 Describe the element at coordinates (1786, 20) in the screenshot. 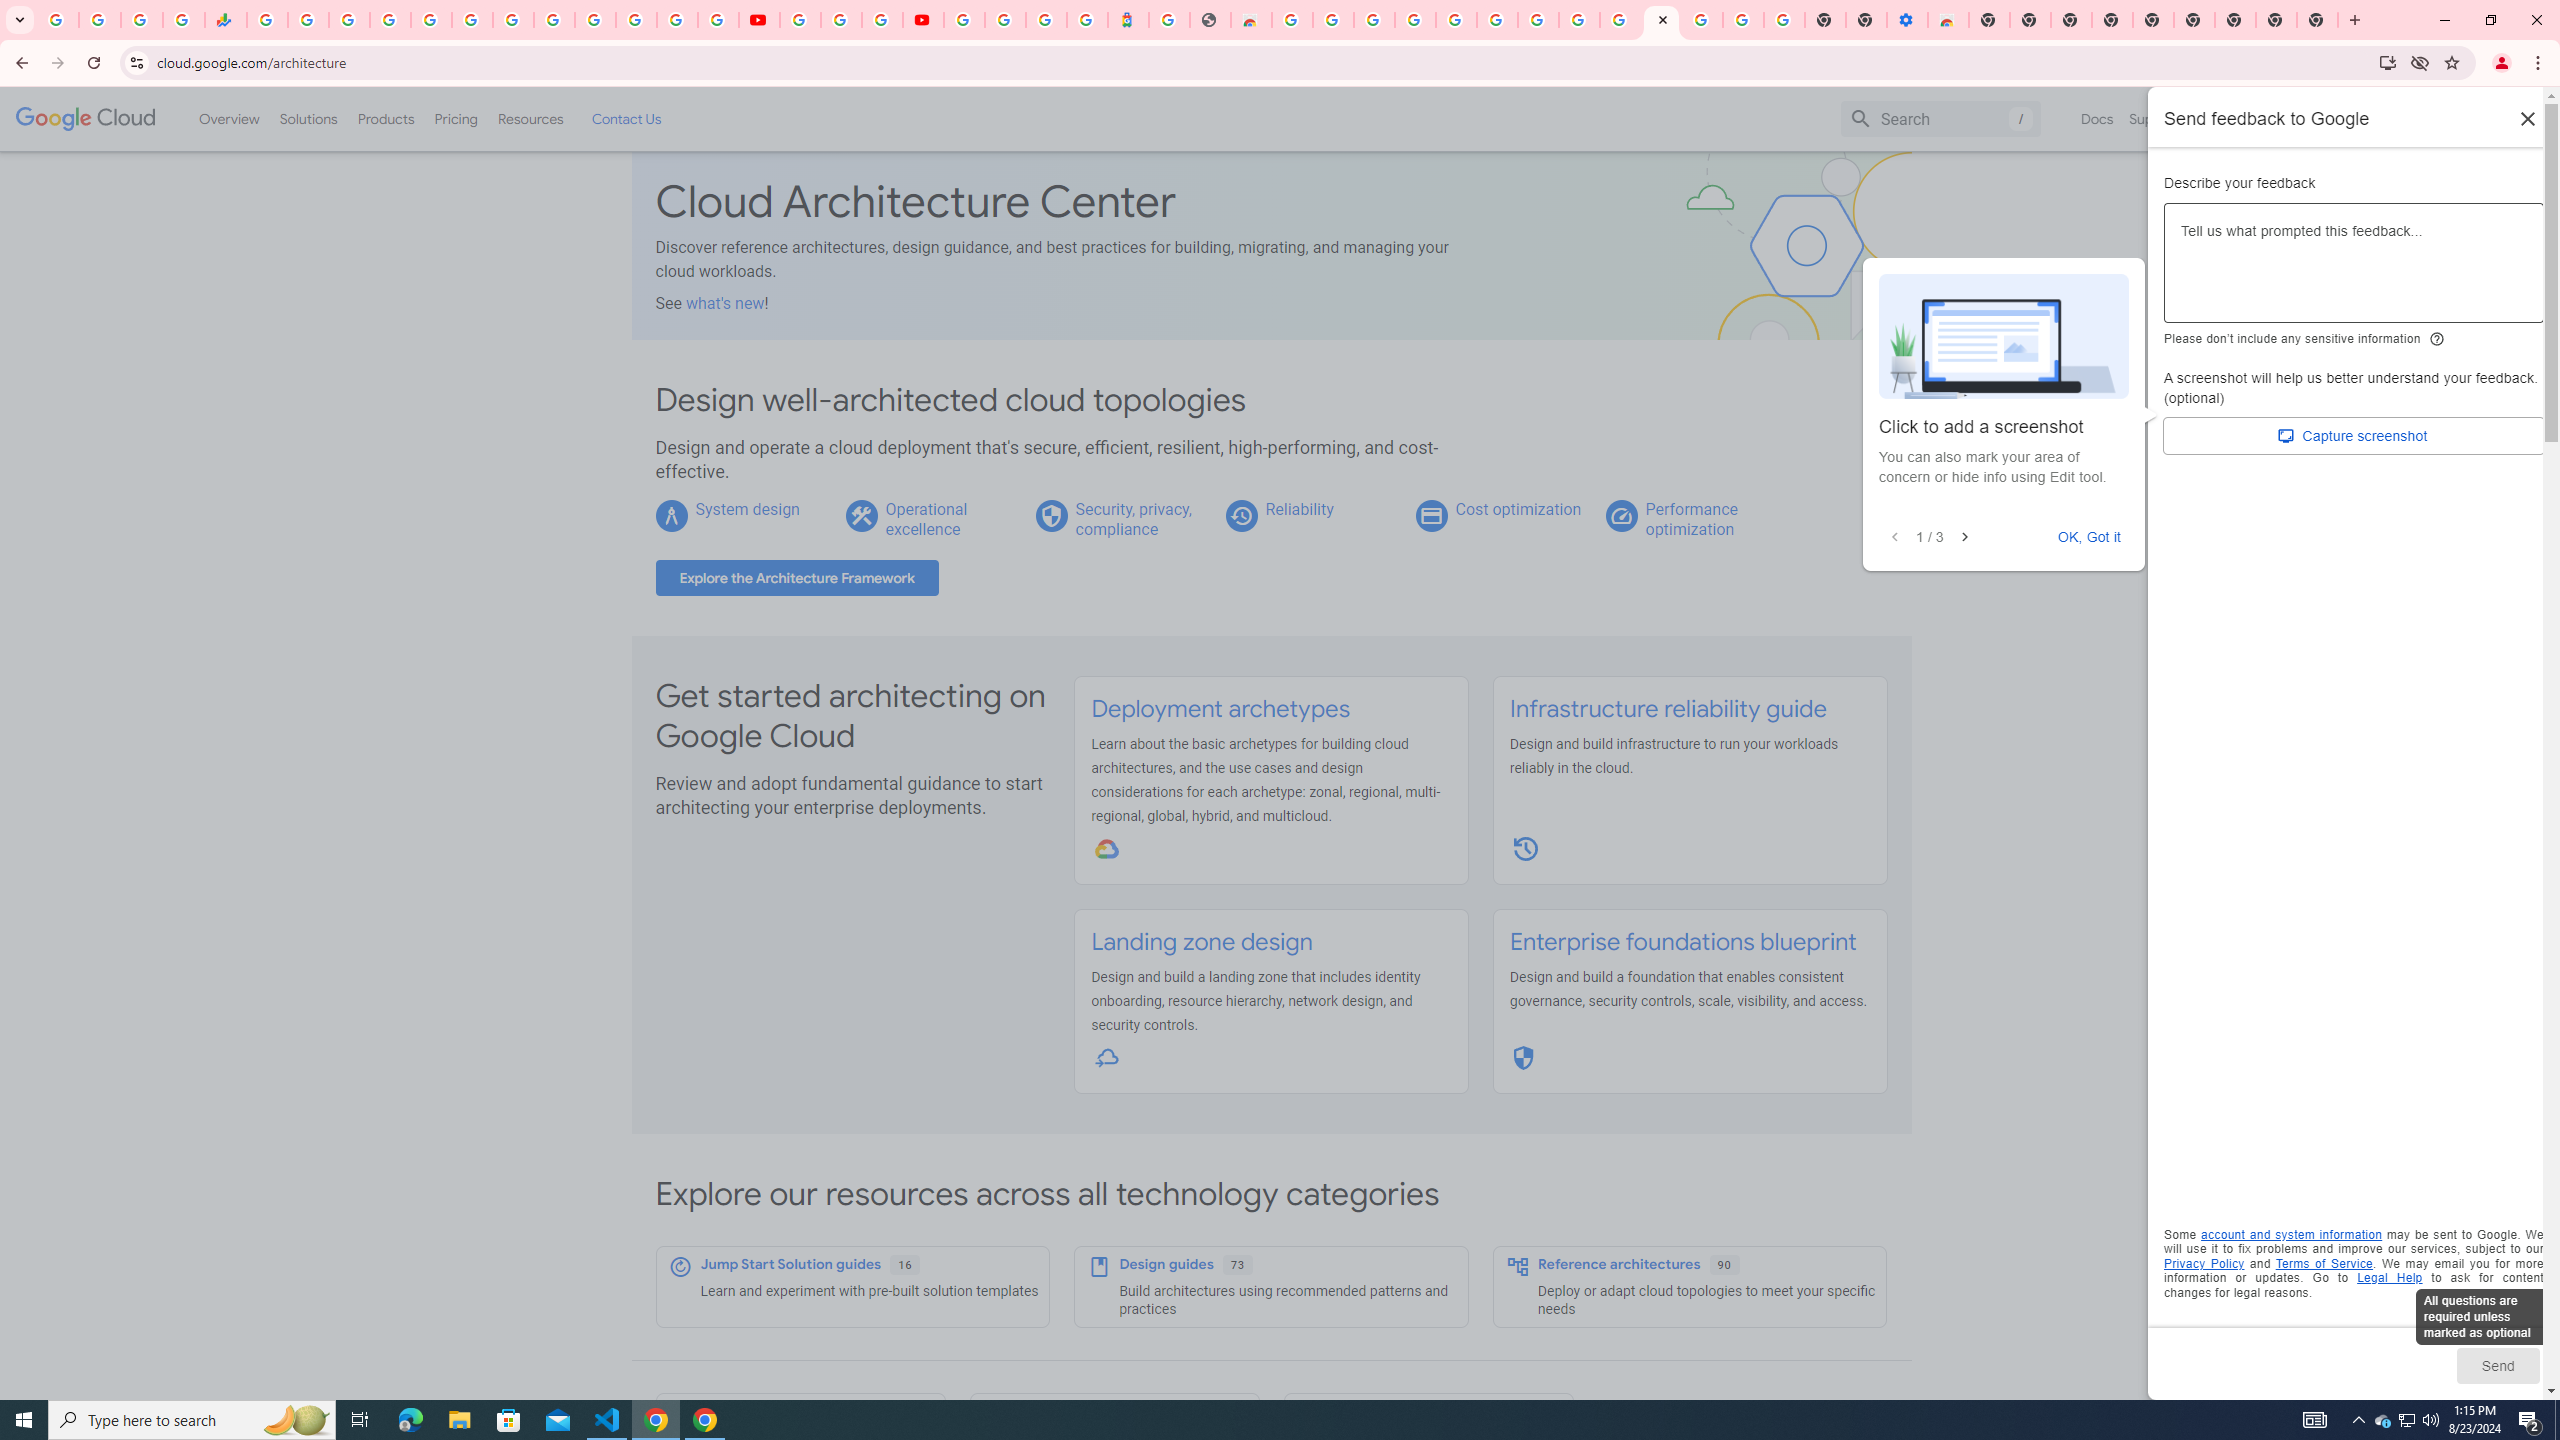

I see `Turn cookies on or off - Computer - Google Account Help` at that location.